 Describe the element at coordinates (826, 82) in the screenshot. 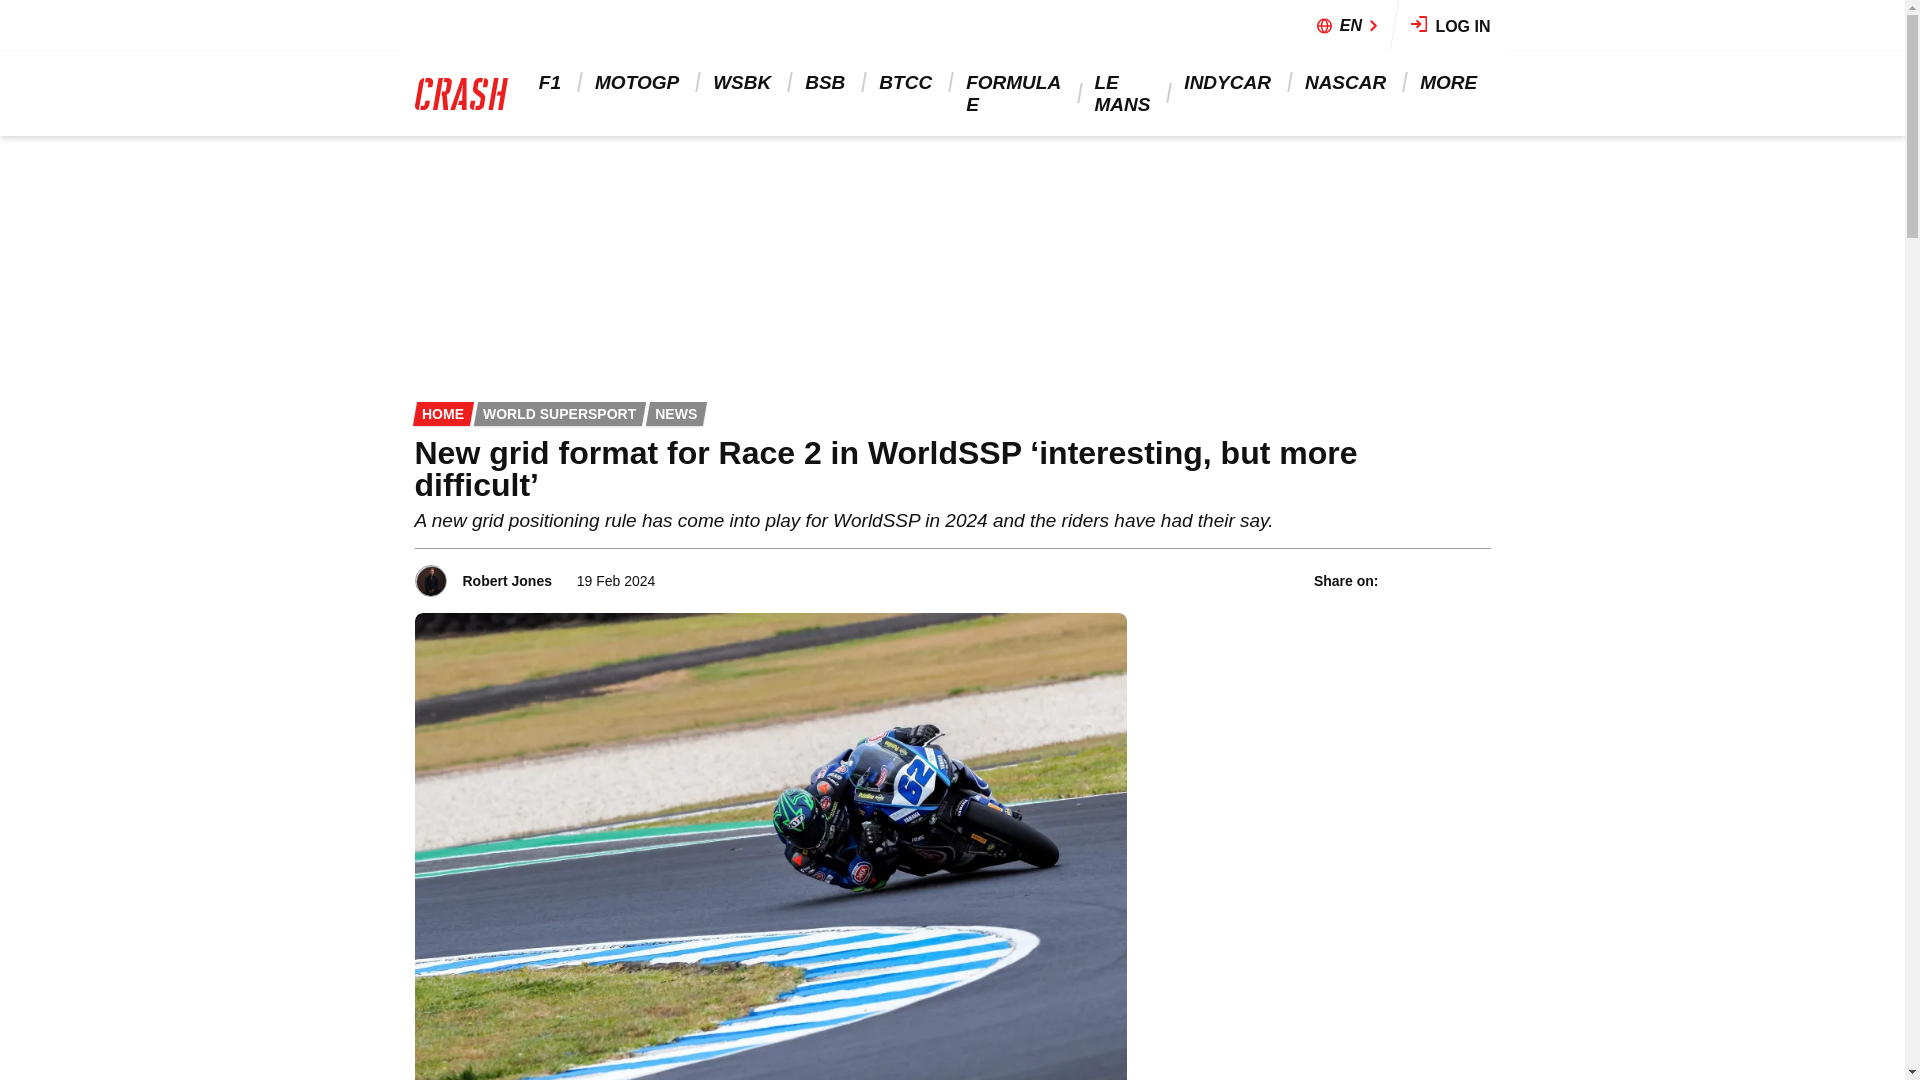

I see `BSB` at that location.